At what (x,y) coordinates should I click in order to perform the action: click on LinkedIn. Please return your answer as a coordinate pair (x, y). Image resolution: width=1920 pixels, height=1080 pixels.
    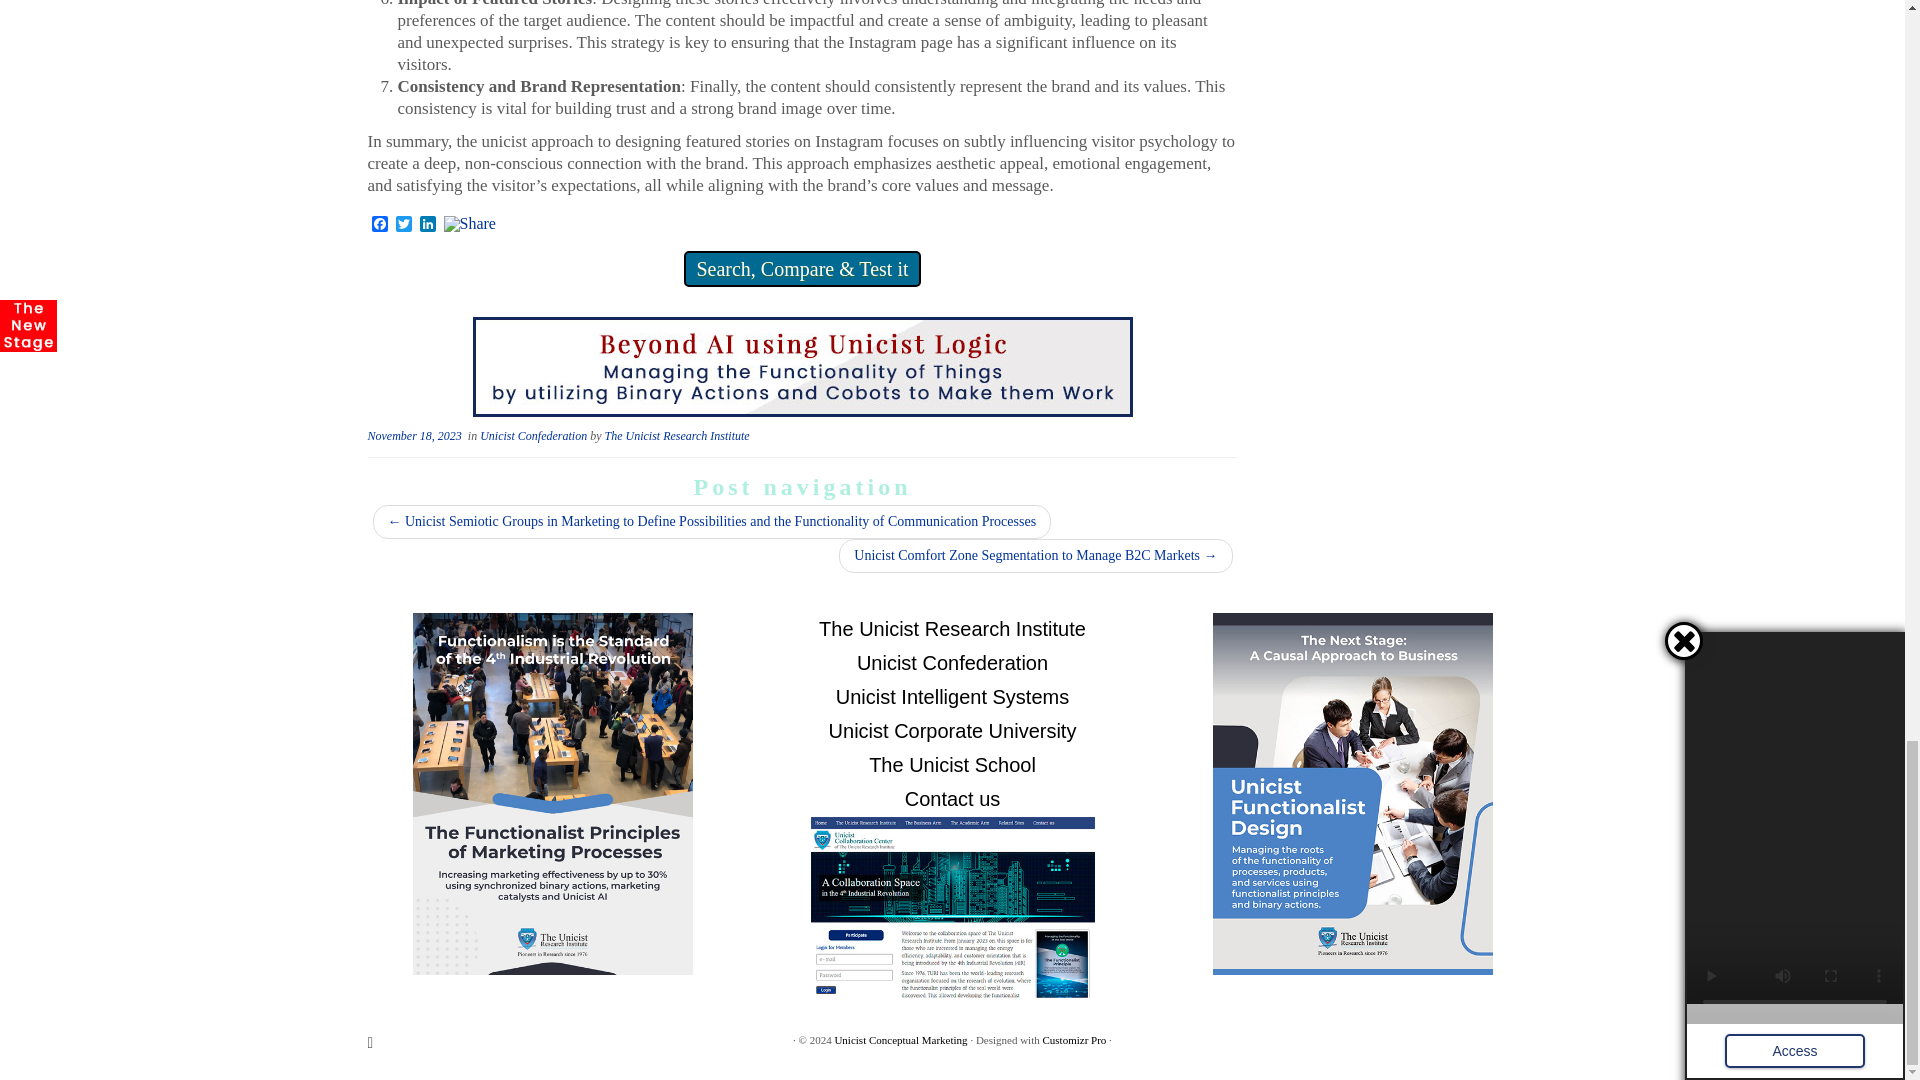
    Looking at the image, I should click on (428, 226).